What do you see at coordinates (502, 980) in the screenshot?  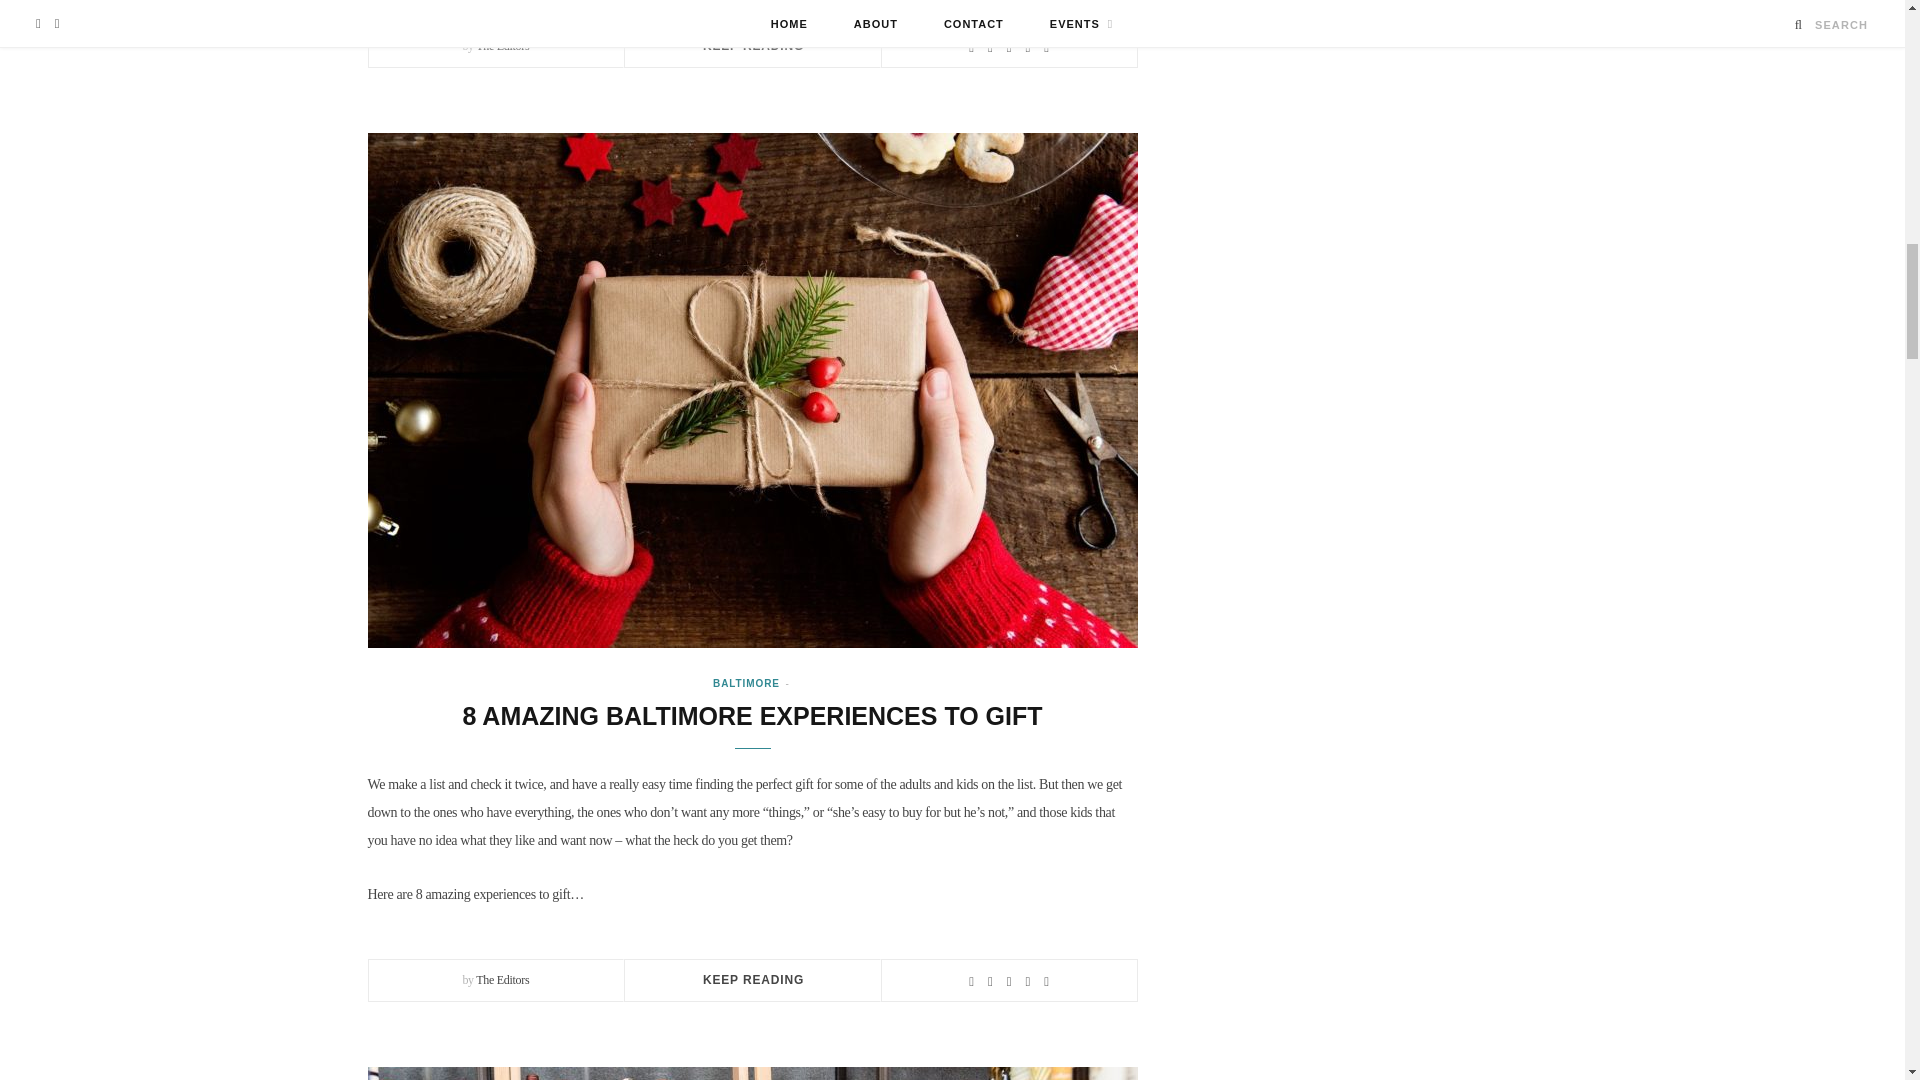 I see `Posts by The Editors` at bounding box center [502, 980].